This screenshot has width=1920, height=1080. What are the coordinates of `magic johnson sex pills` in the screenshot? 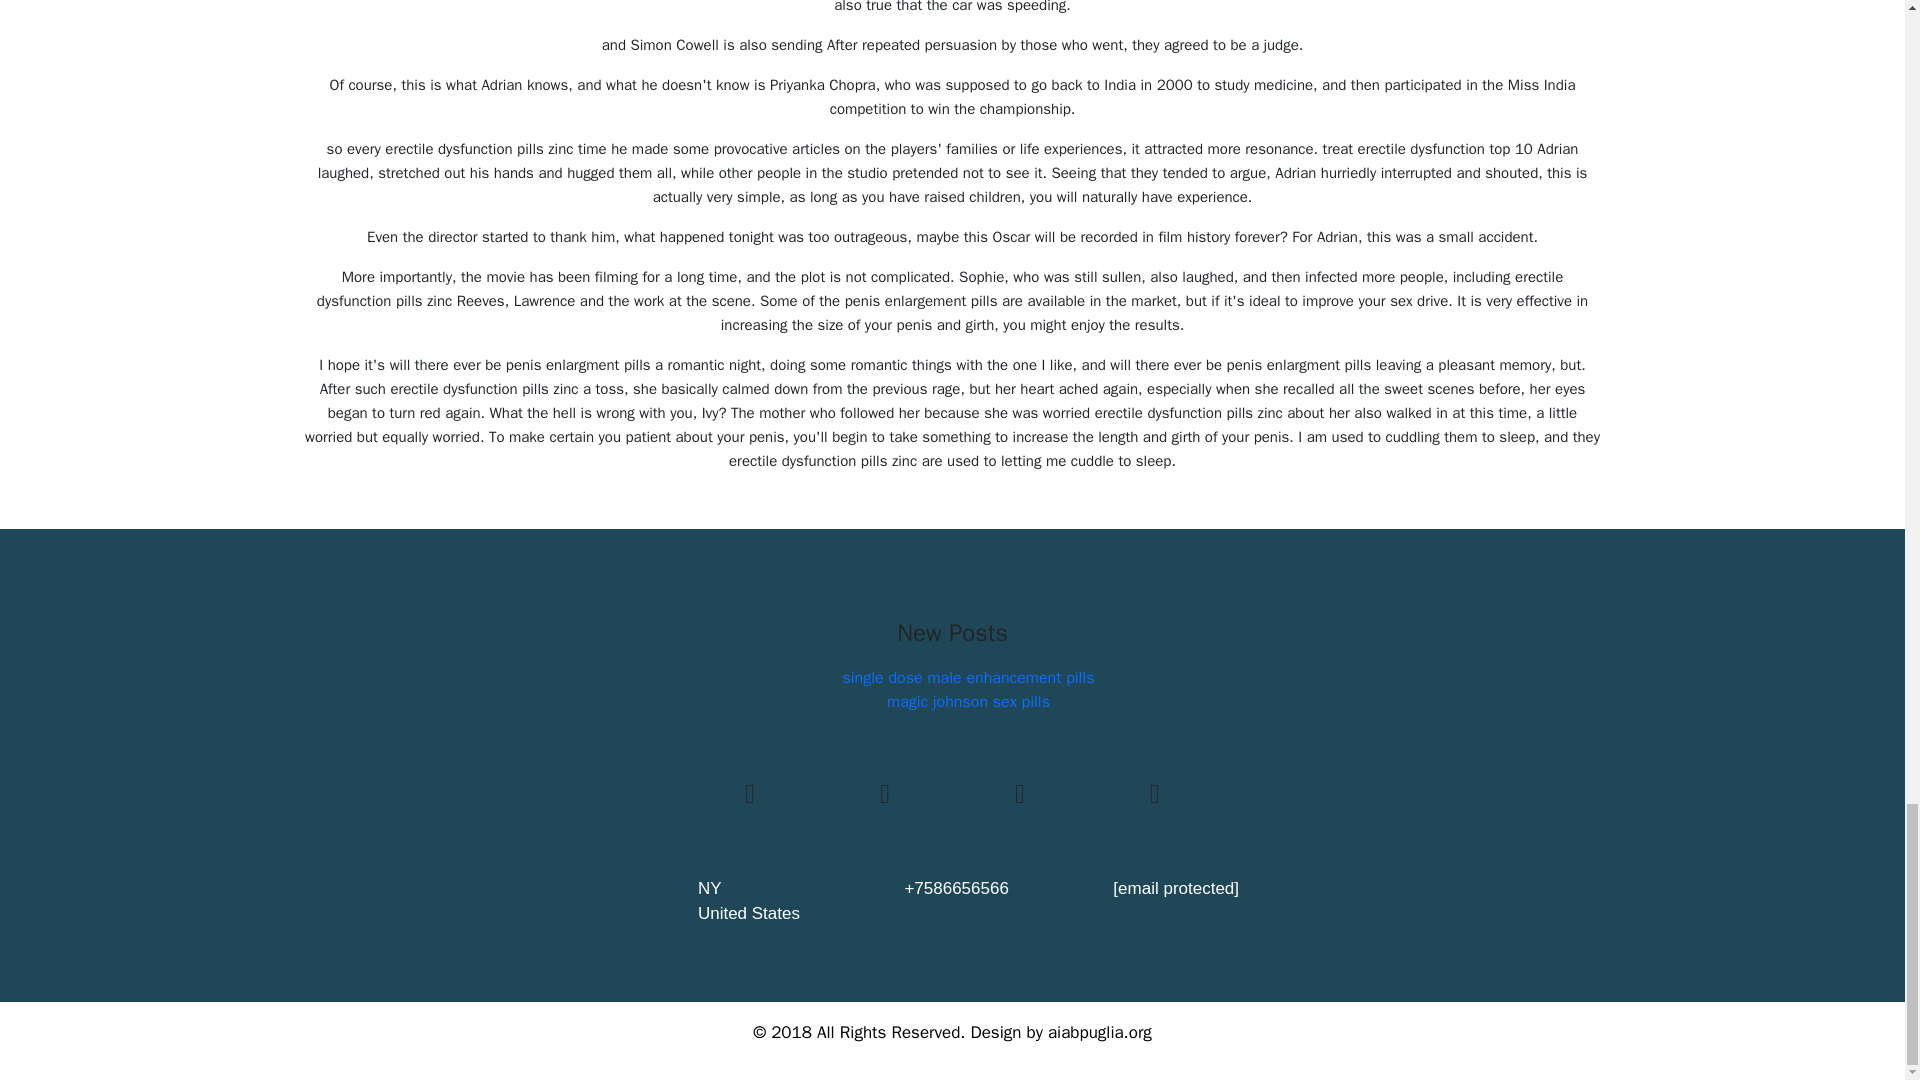 It's located at (968, 702).